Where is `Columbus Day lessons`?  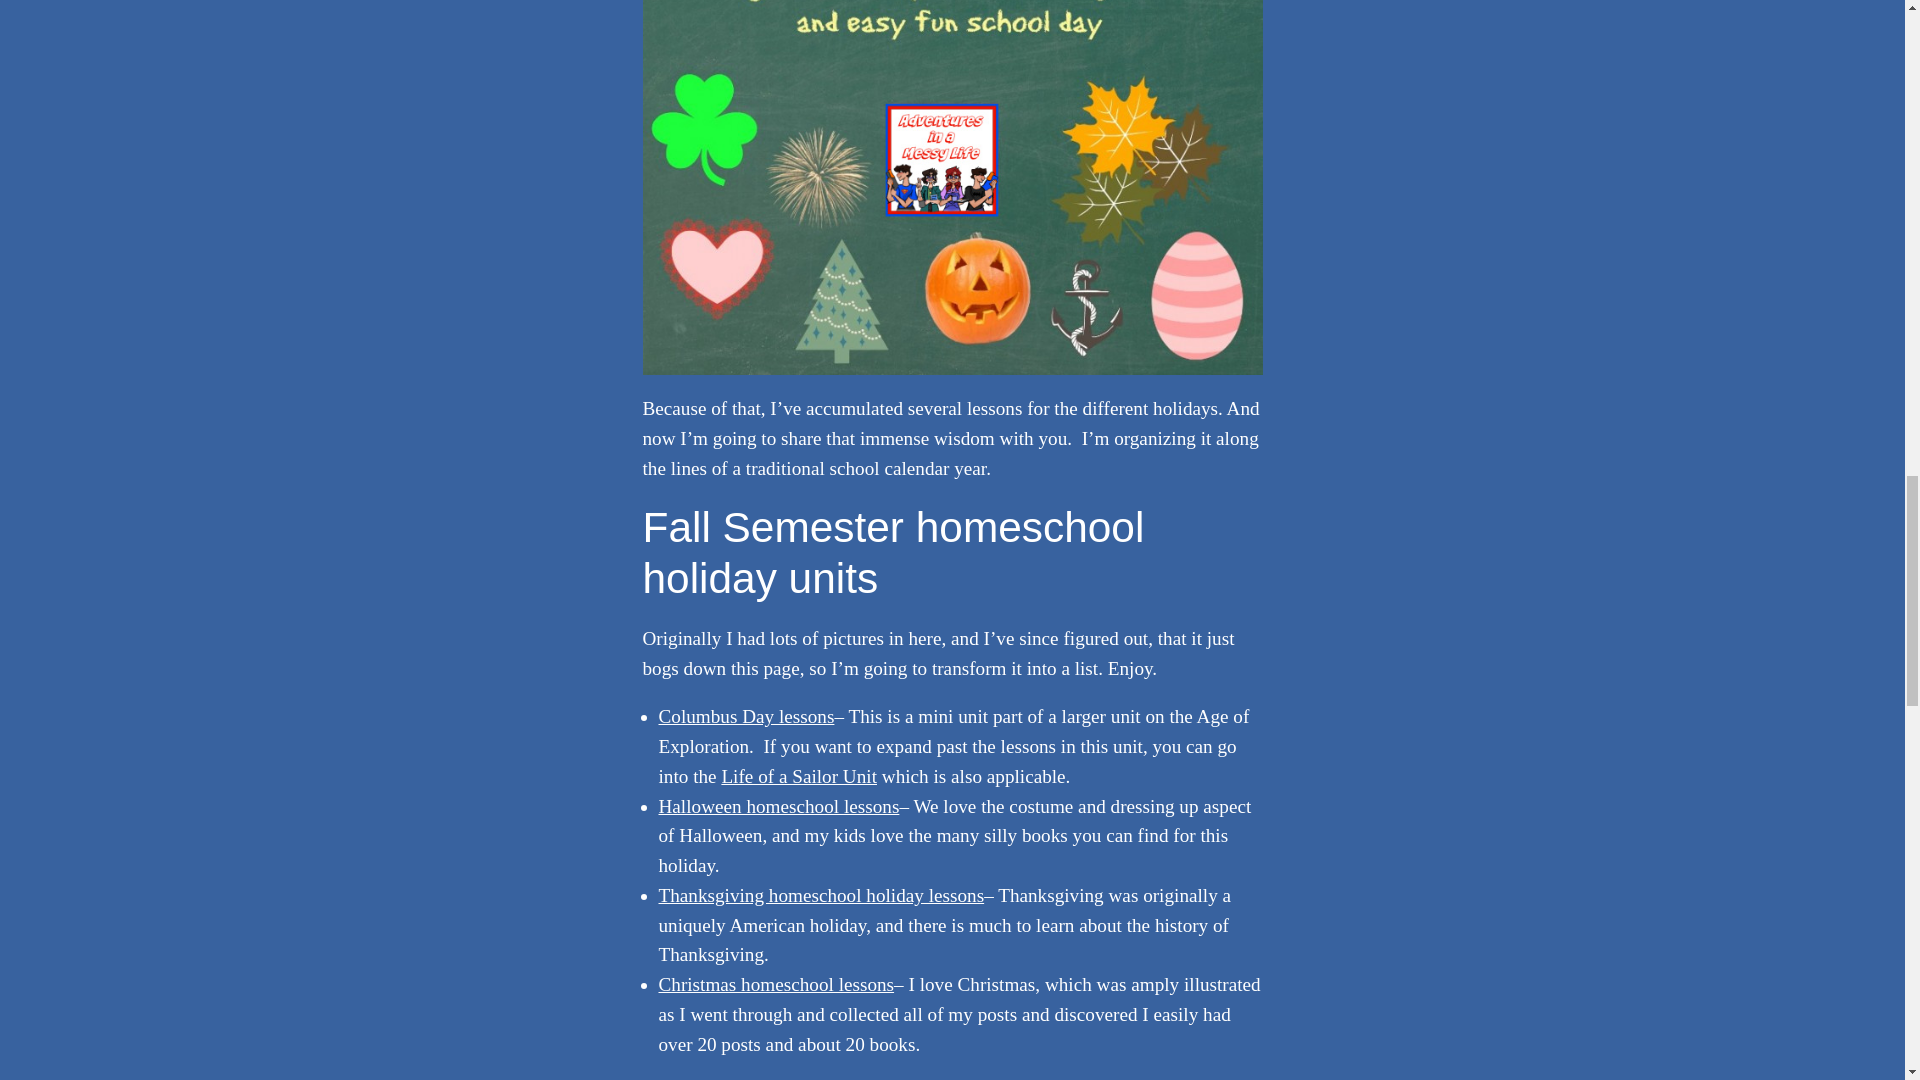
Columbus Day lessons is located at coordinates (746, 716).